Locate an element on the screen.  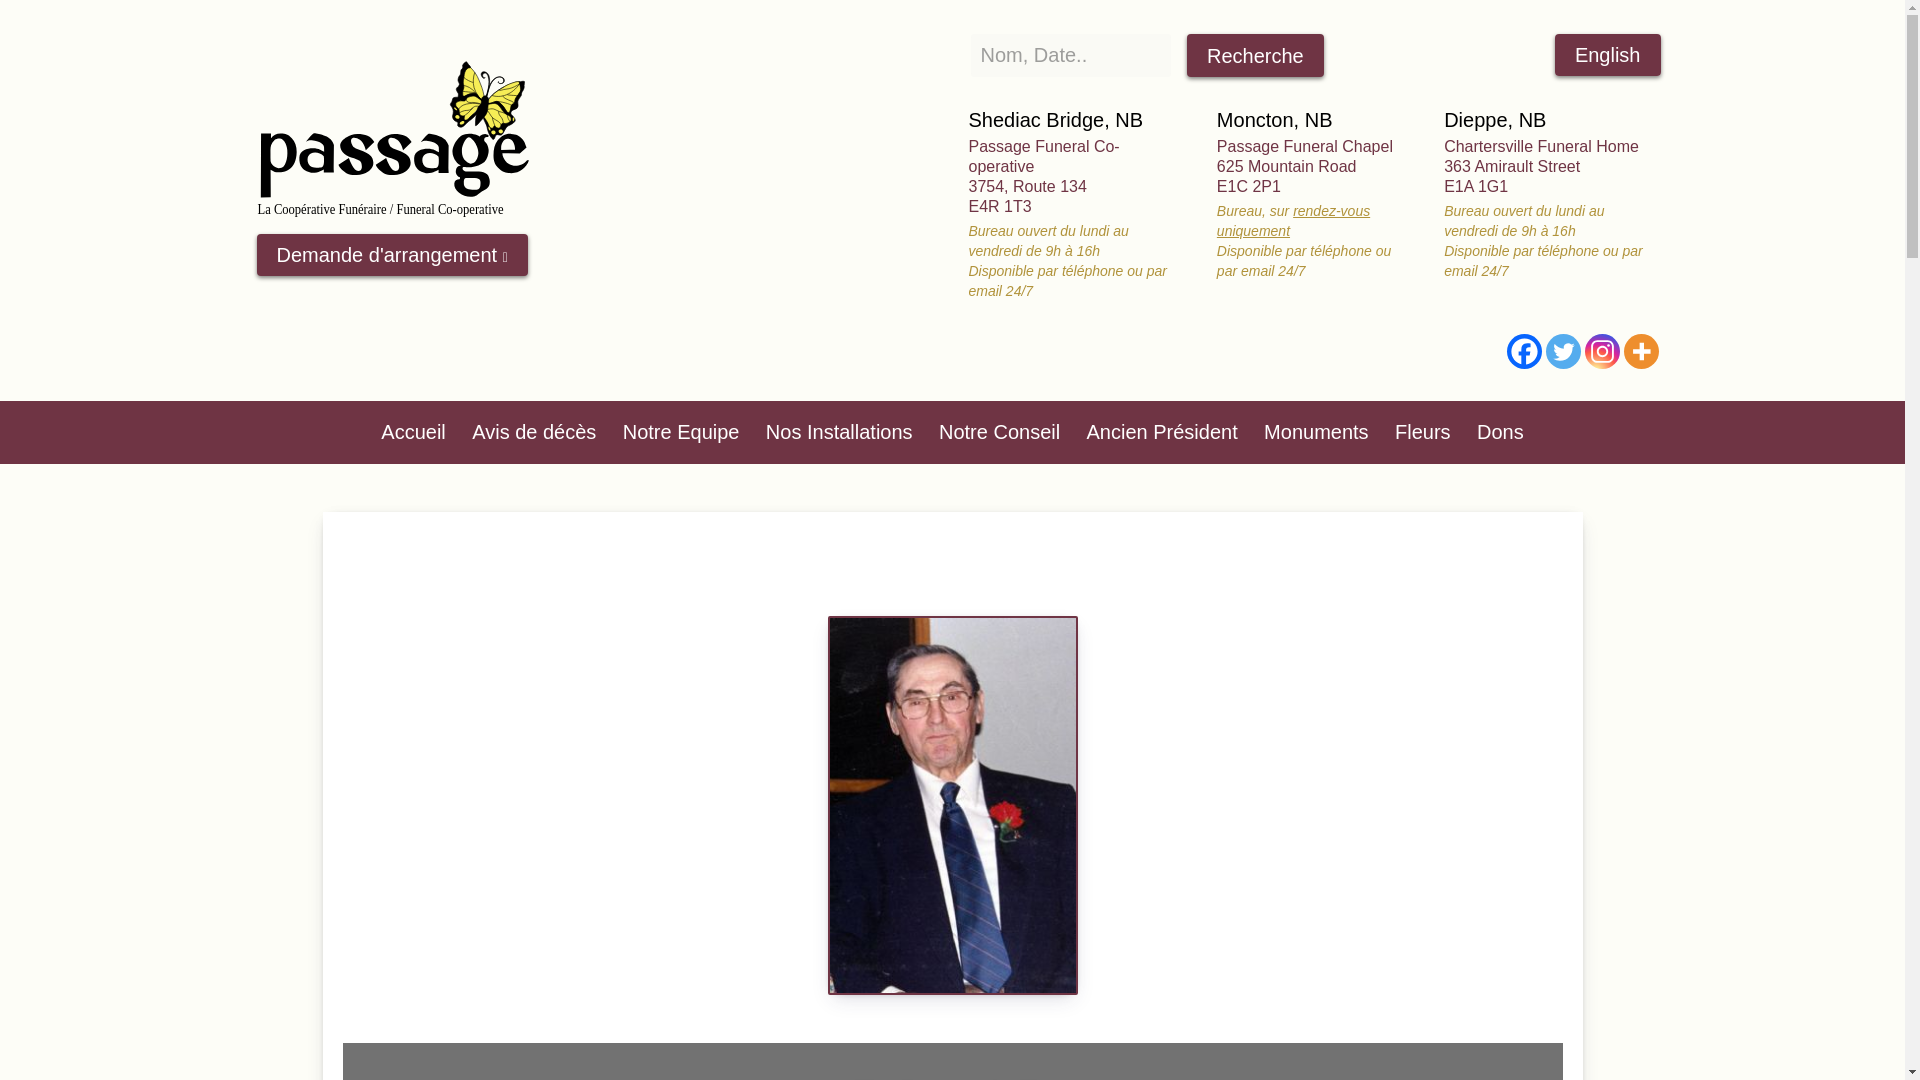
Instagram is located at coordinates (1601, 351).